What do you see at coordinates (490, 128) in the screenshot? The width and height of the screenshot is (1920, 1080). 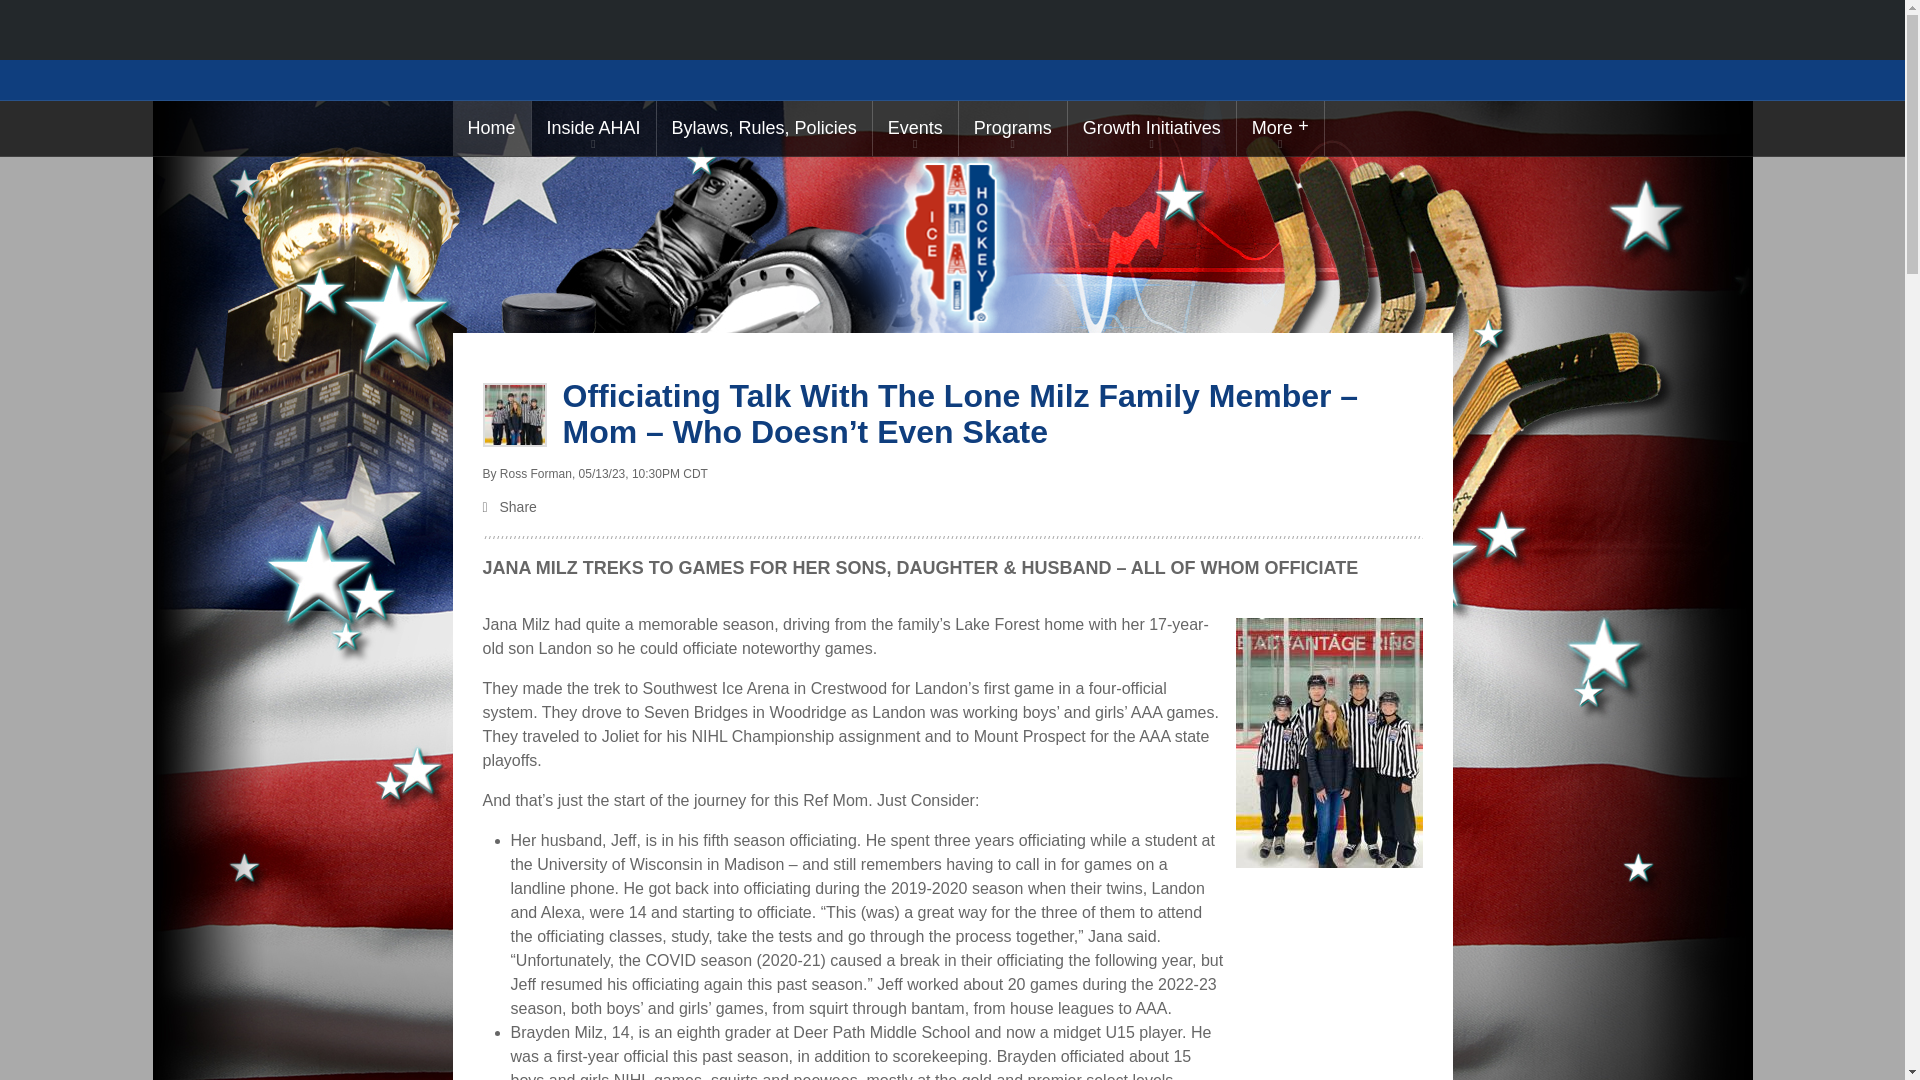 I see `Home` at bounding box center [490, 128].